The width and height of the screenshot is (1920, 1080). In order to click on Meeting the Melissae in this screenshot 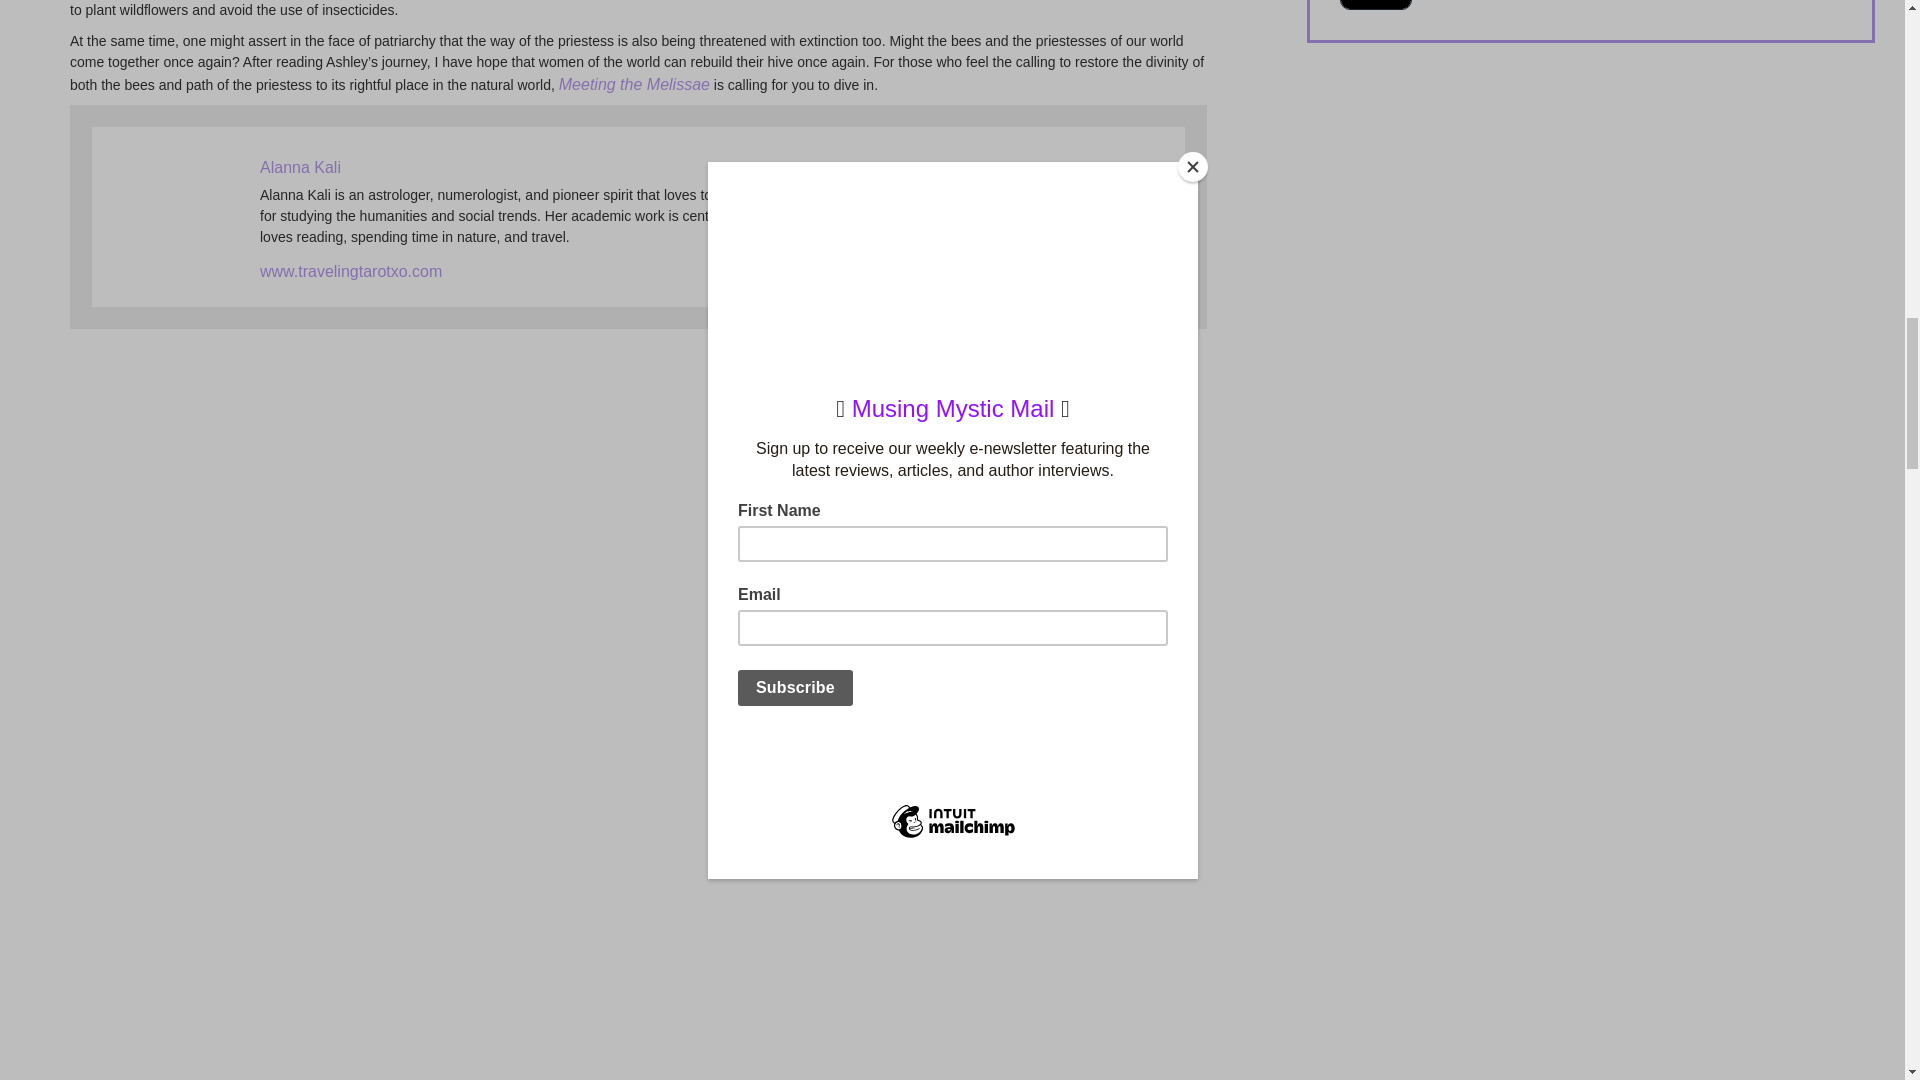, I will do `click(634, 84)`.